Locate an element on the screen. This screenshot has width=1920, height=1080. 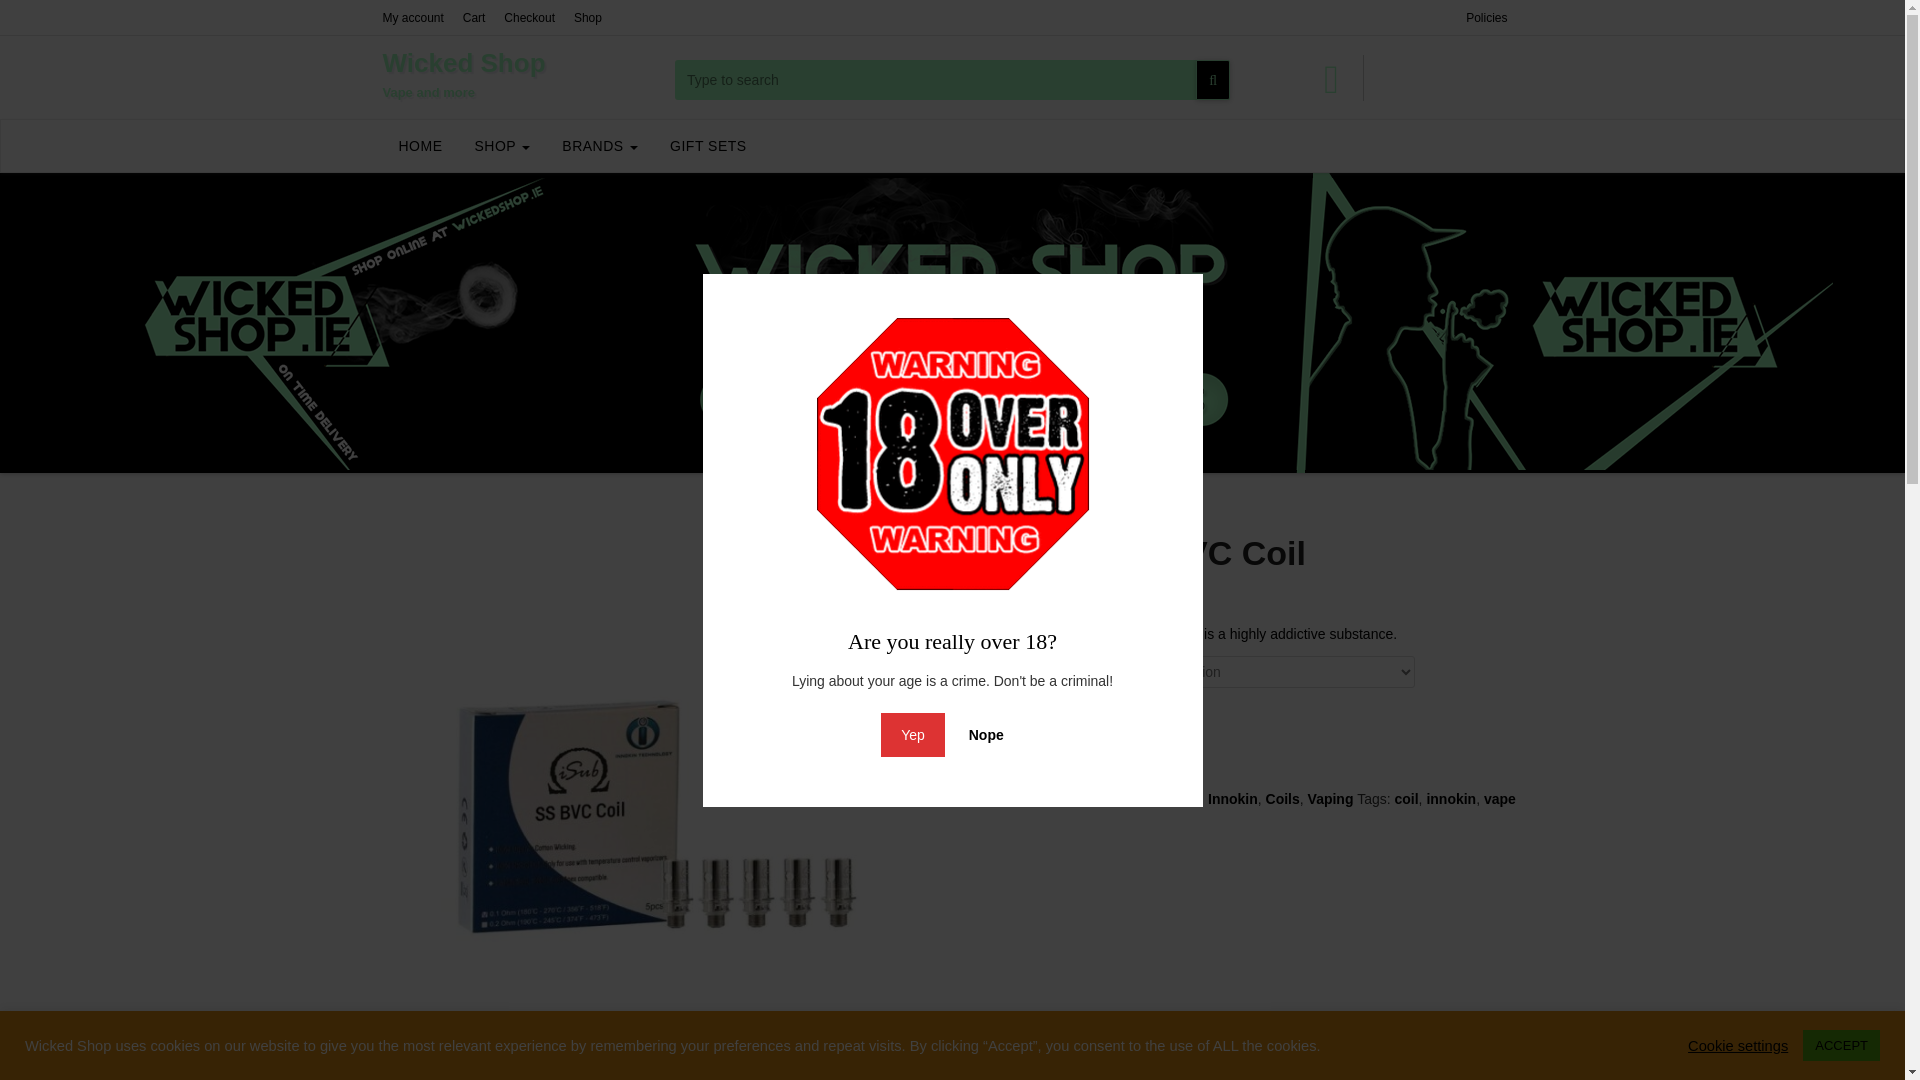
SHOP is located at coordinates (420, 145).